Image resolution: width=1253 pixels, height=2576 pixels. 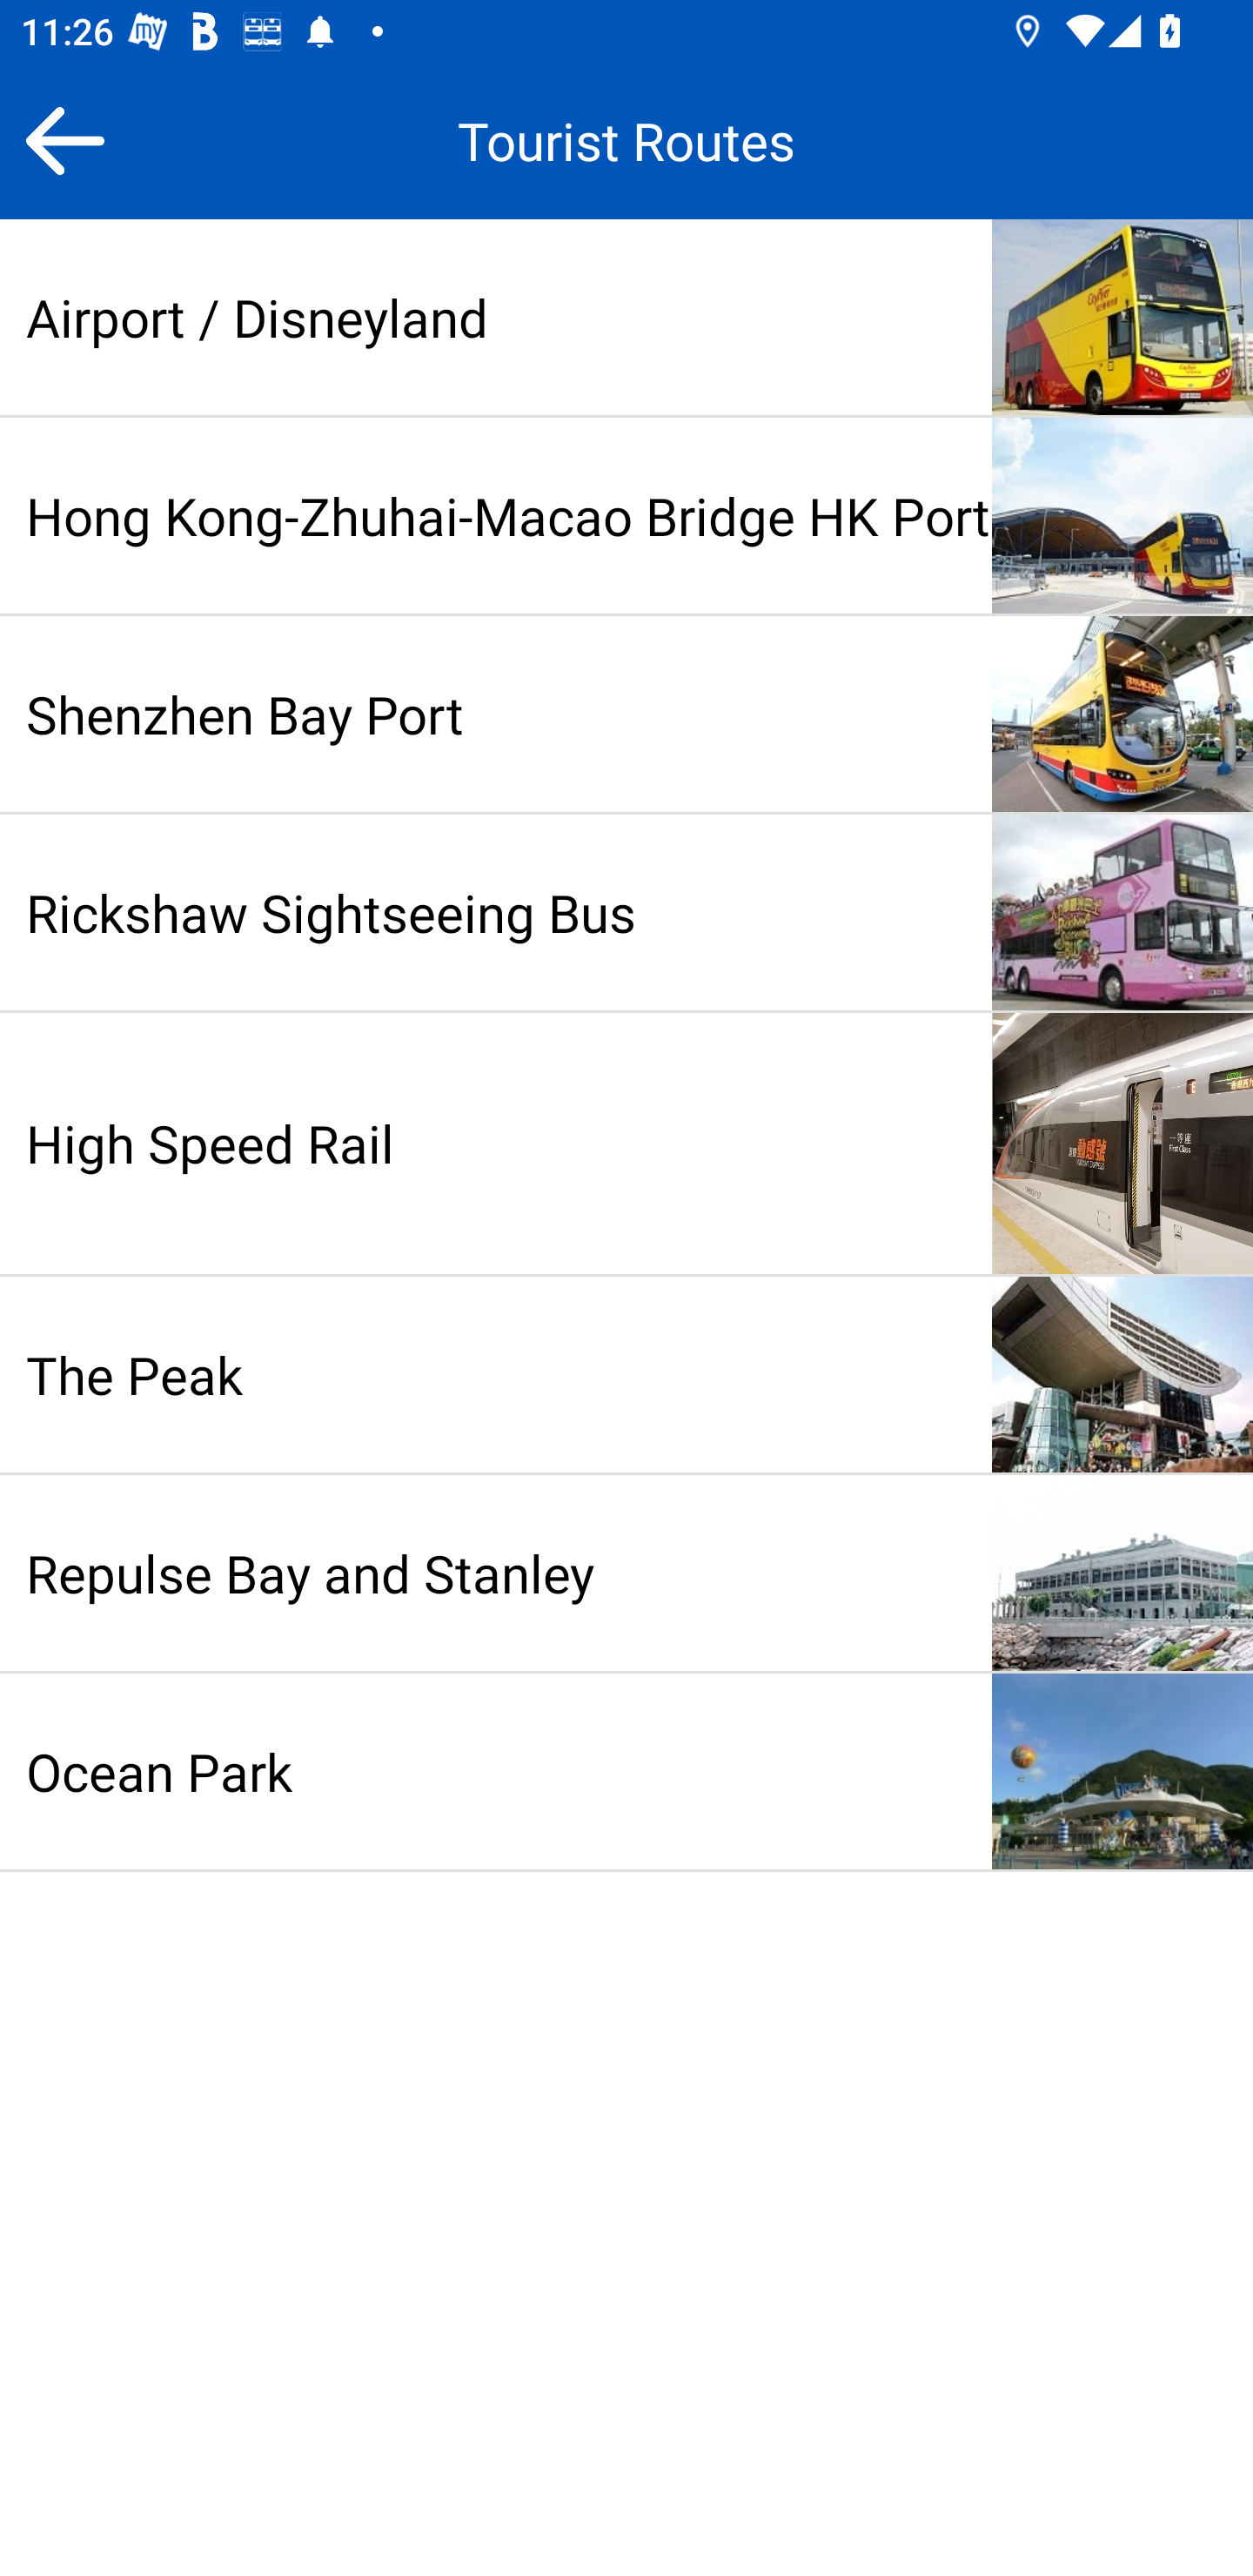 What do you see at coordinates (626, 1144) in the screenshot?
I see `High Speed Rail` at bounding box center [626, 1144].